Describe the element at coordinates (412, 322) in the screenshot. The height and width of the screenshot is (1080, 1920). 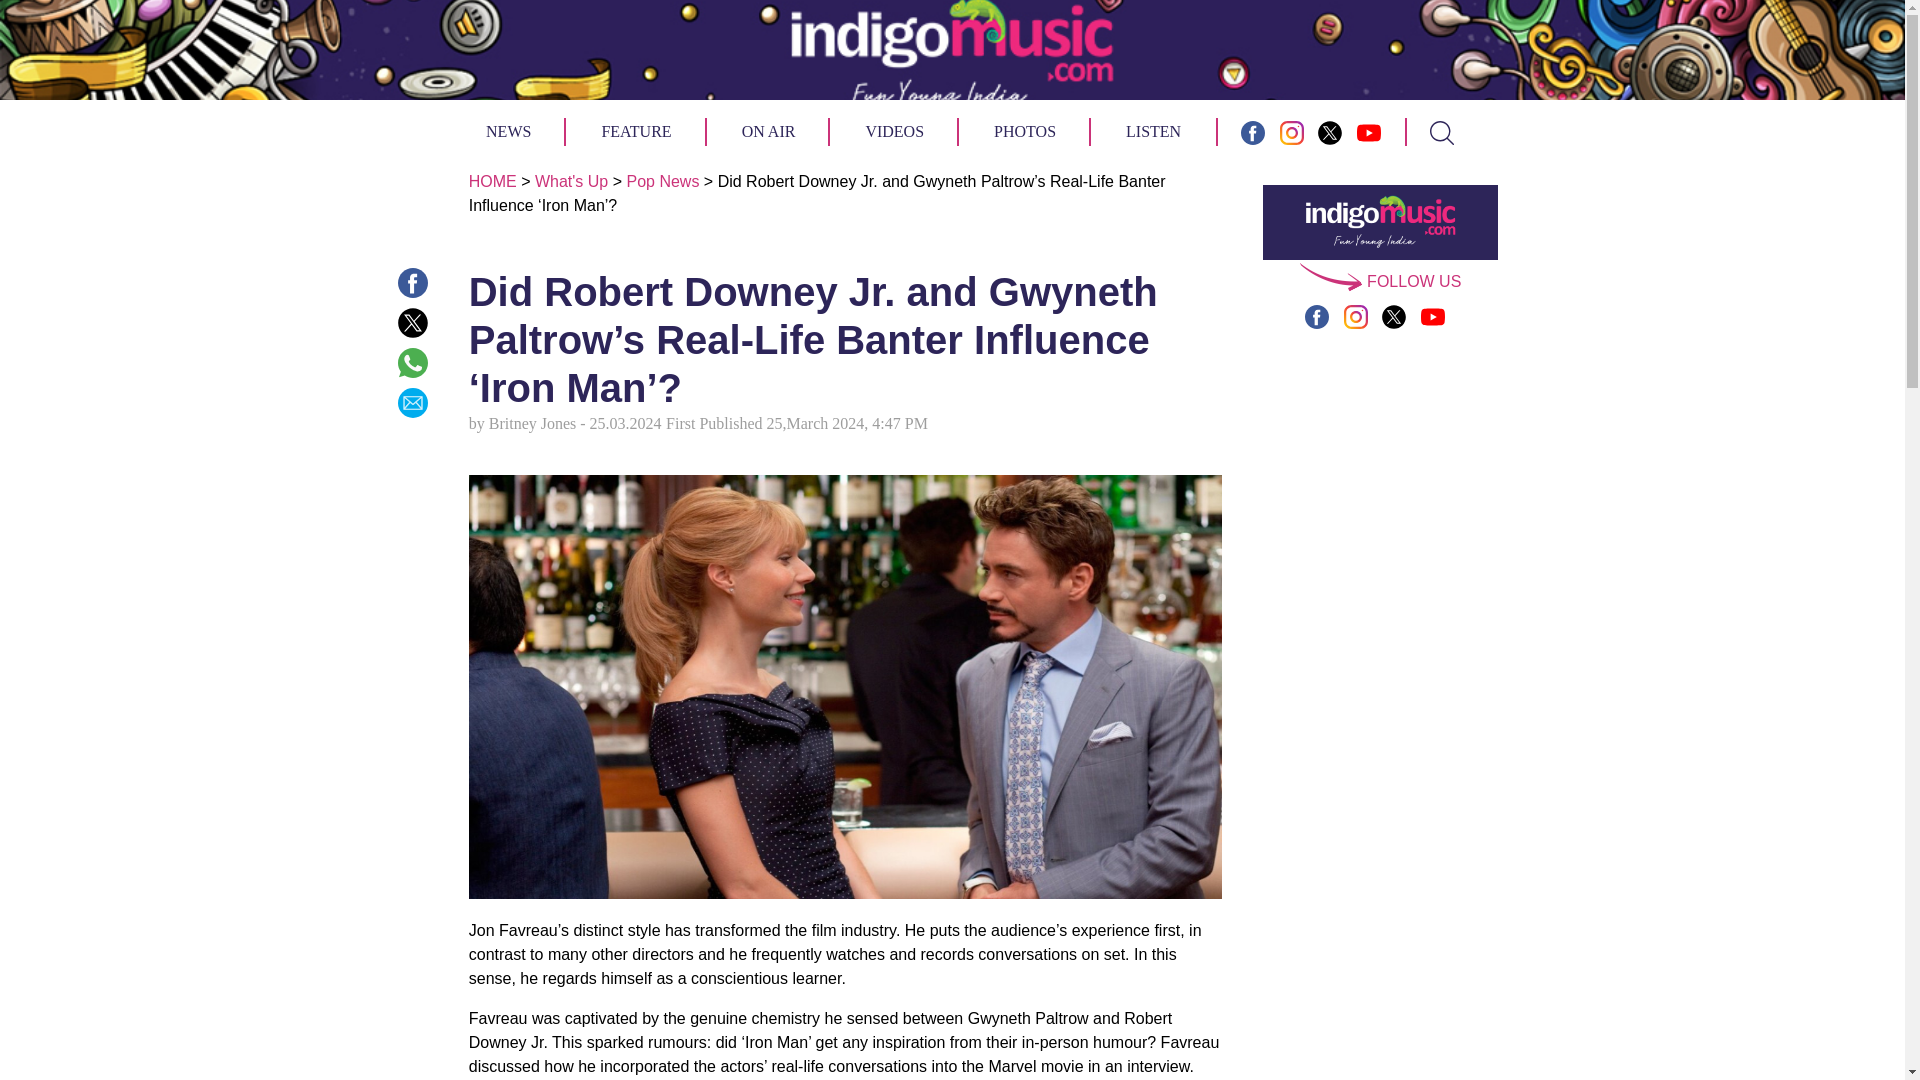
I see `Click to share this post on Twitter` at that location.